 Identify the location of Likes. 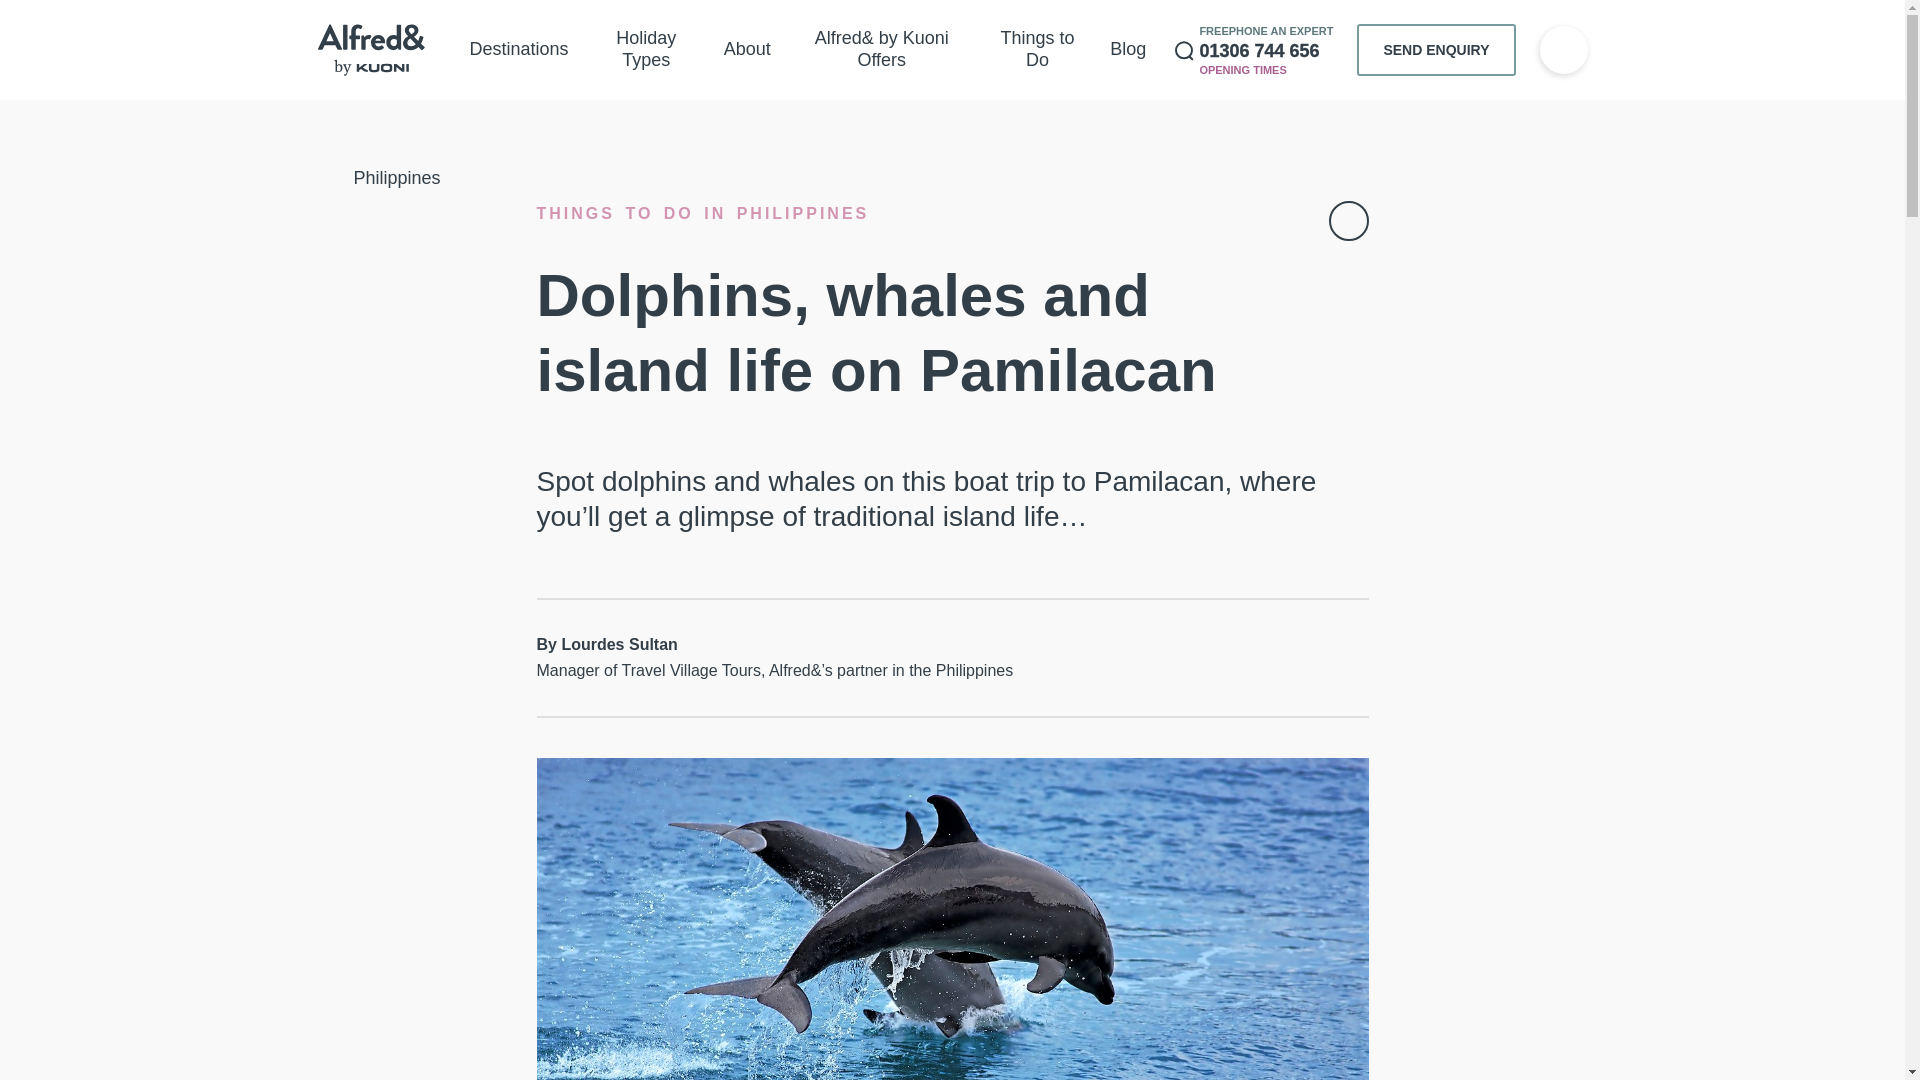
(1563, 50).